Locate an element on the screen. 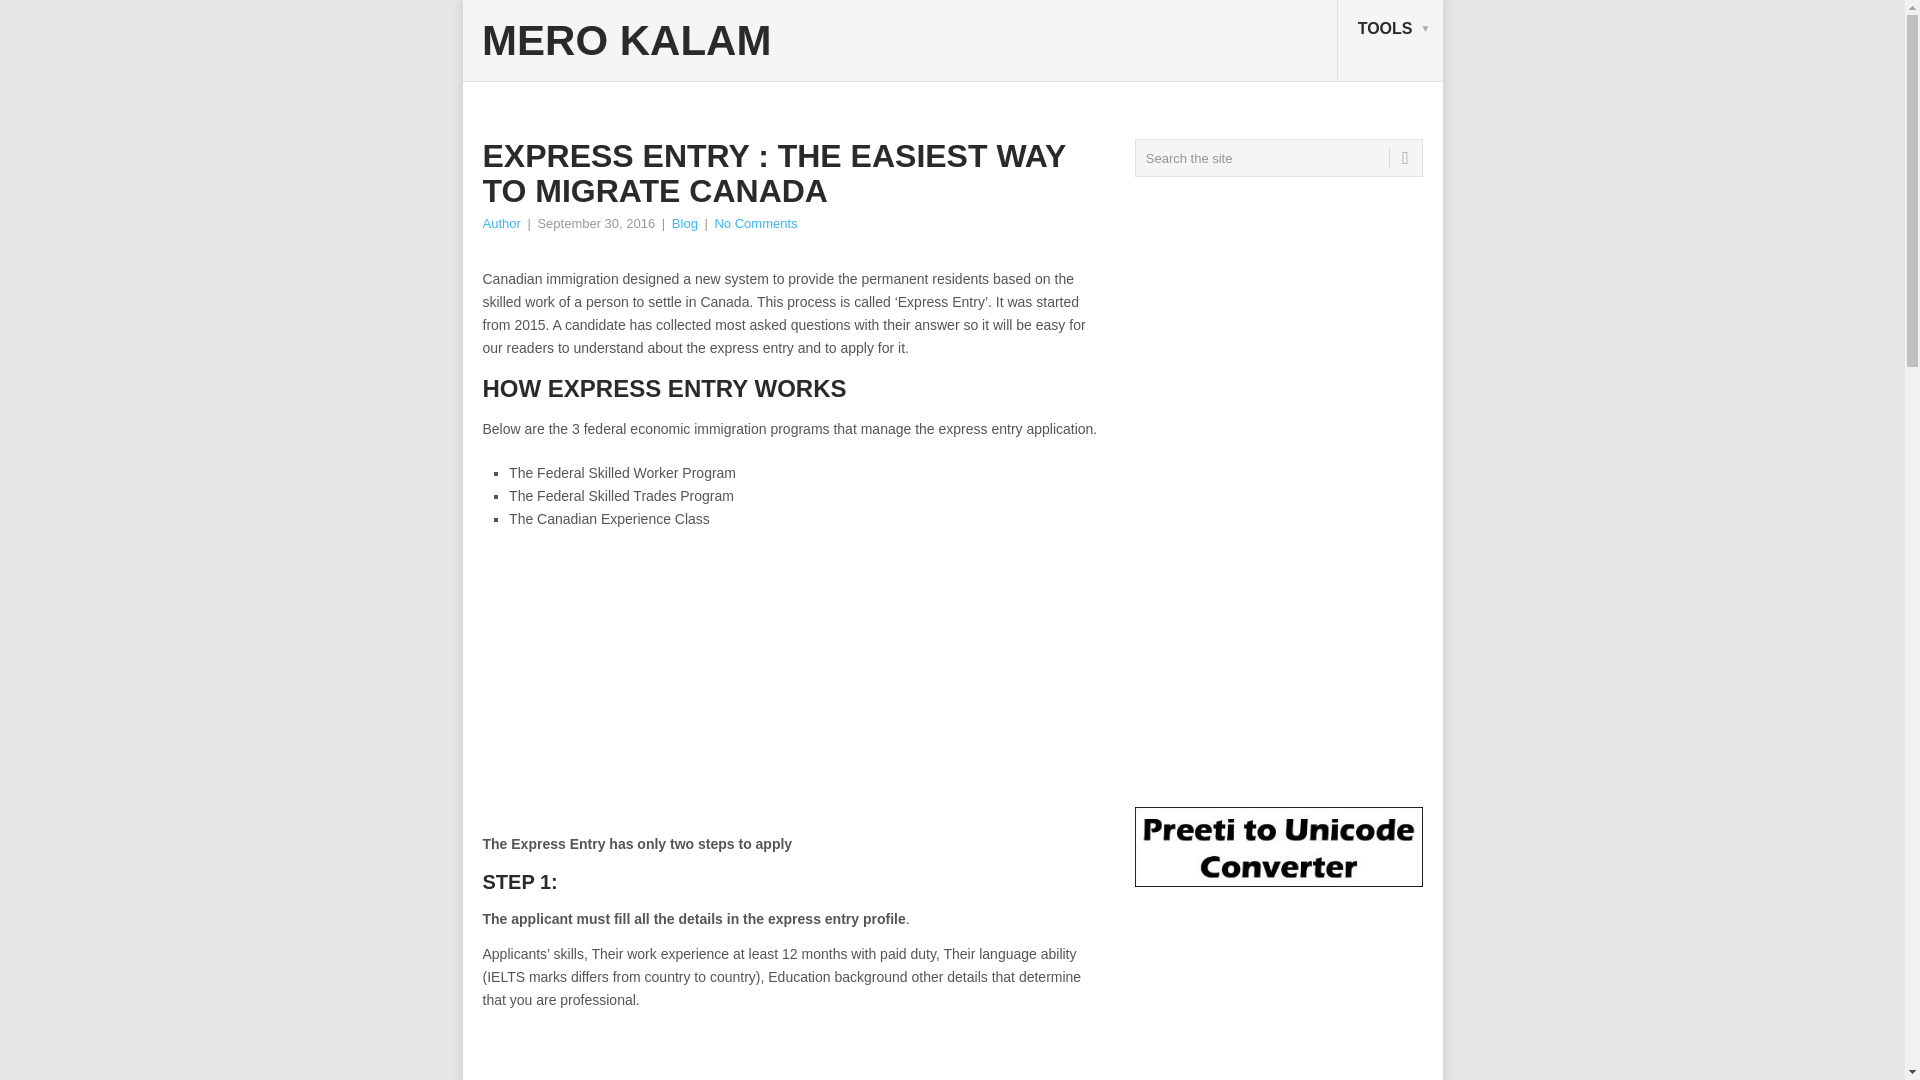  Advertisement is located at coordinates (649, 1052).